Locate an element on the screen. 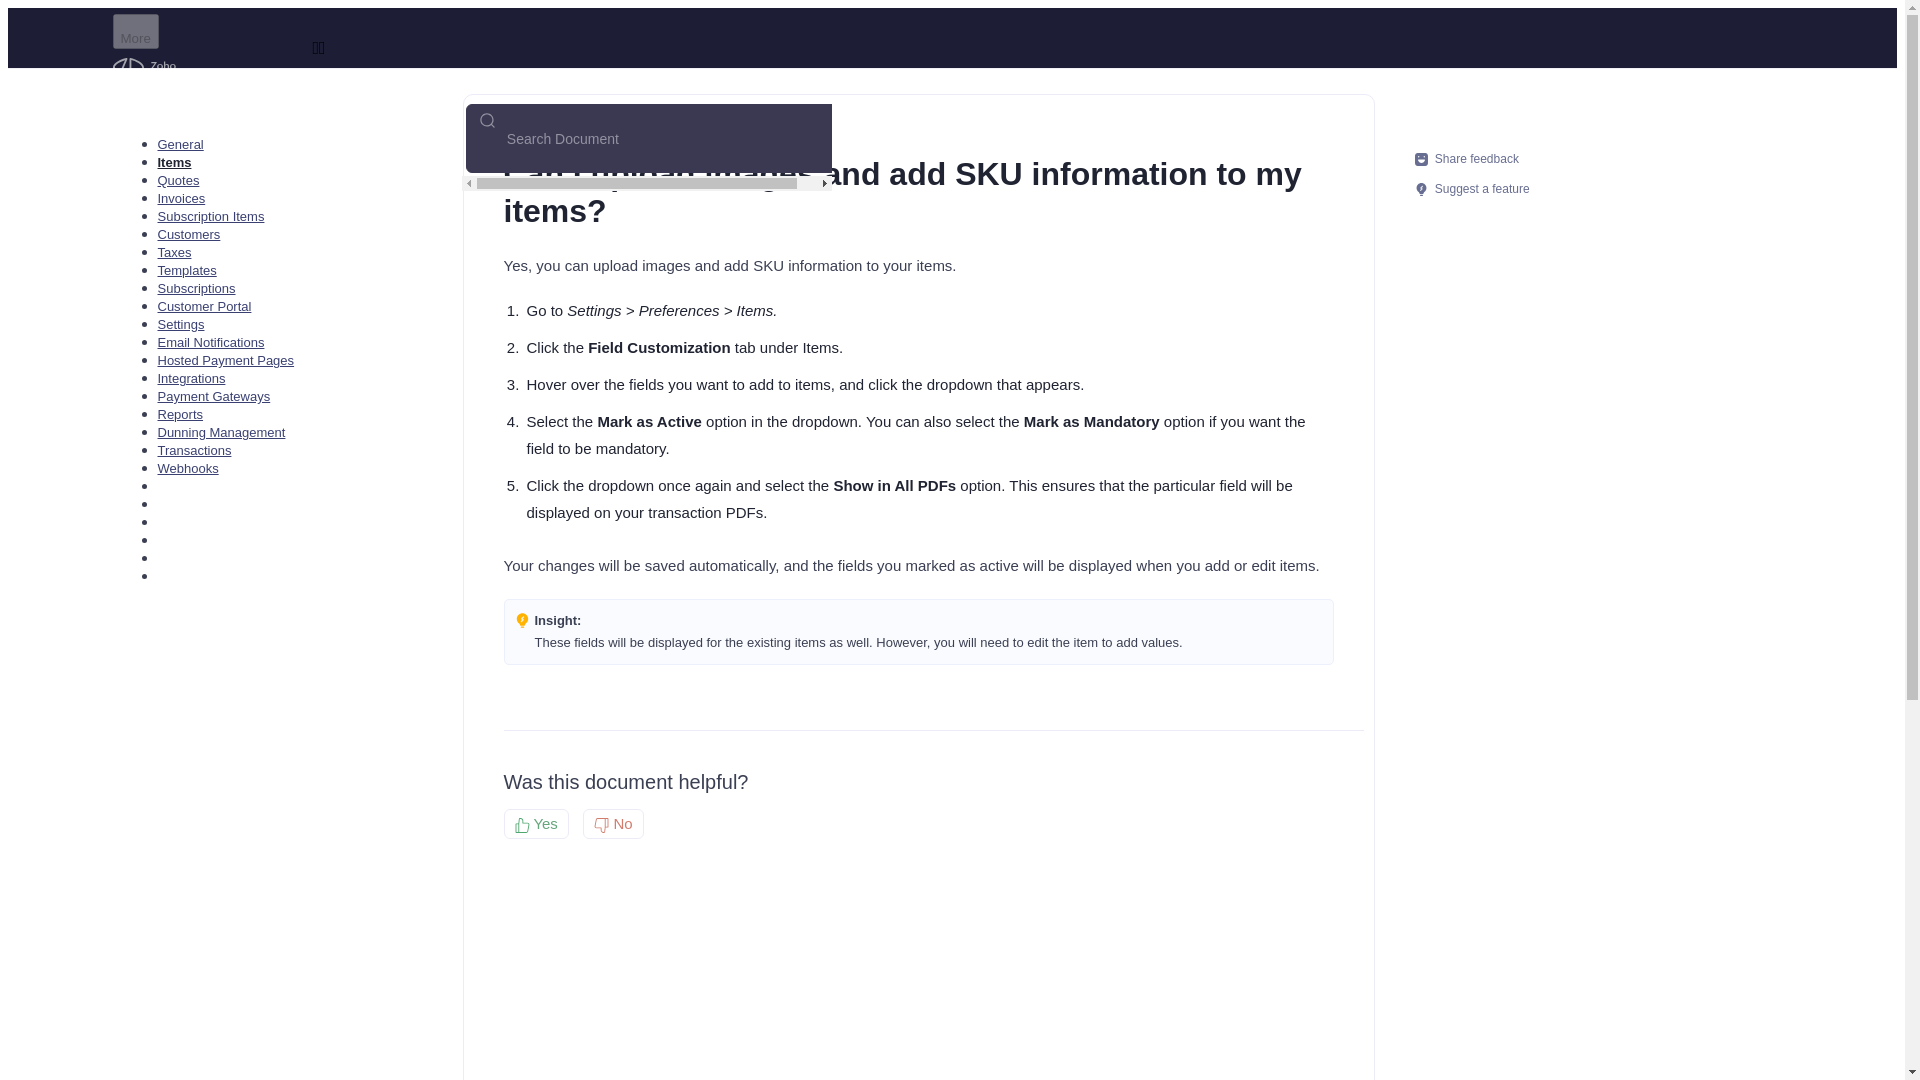 This screenshot has height=1080, width=1920. Taxes is located at coordinates (174, 252).